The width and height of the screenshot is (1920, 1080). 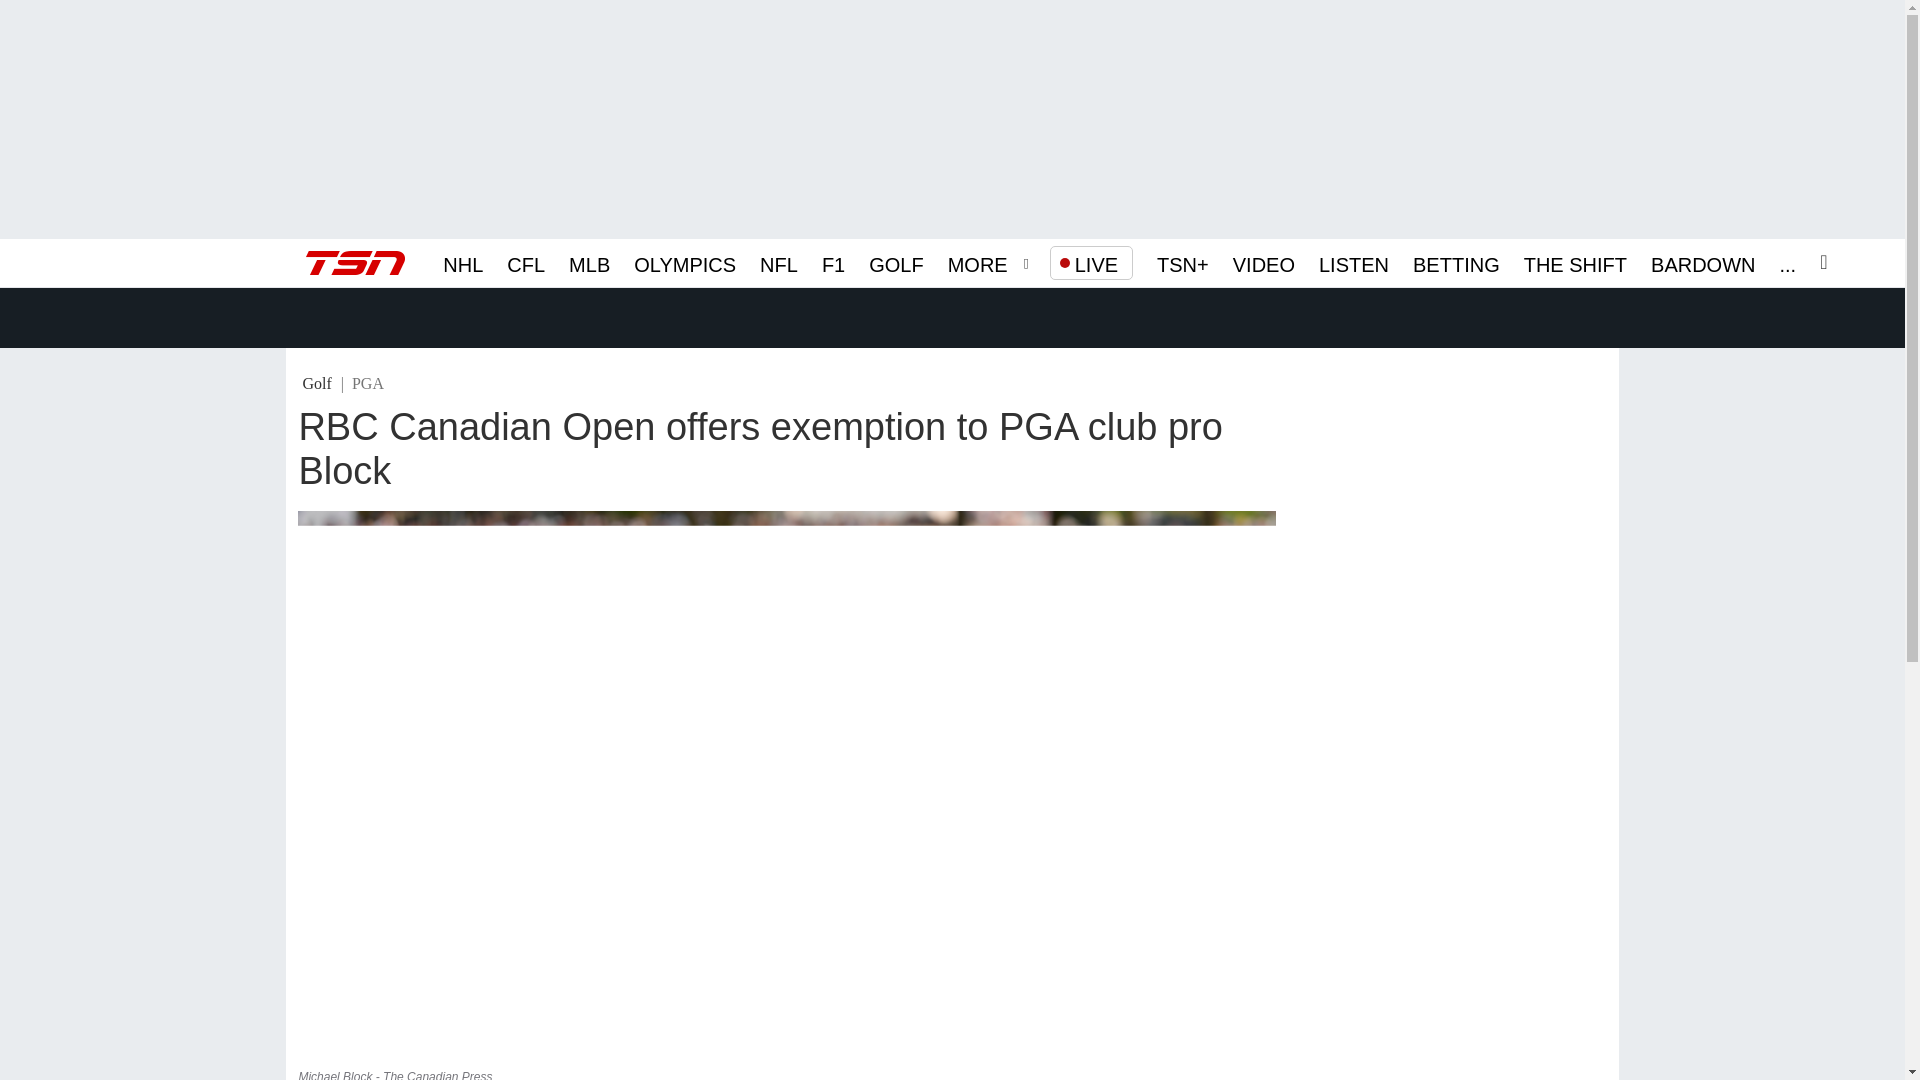 What do you see at coordinates (355, 262) in the screenshot?
I see `TSN` at bounding box center [355, 262].